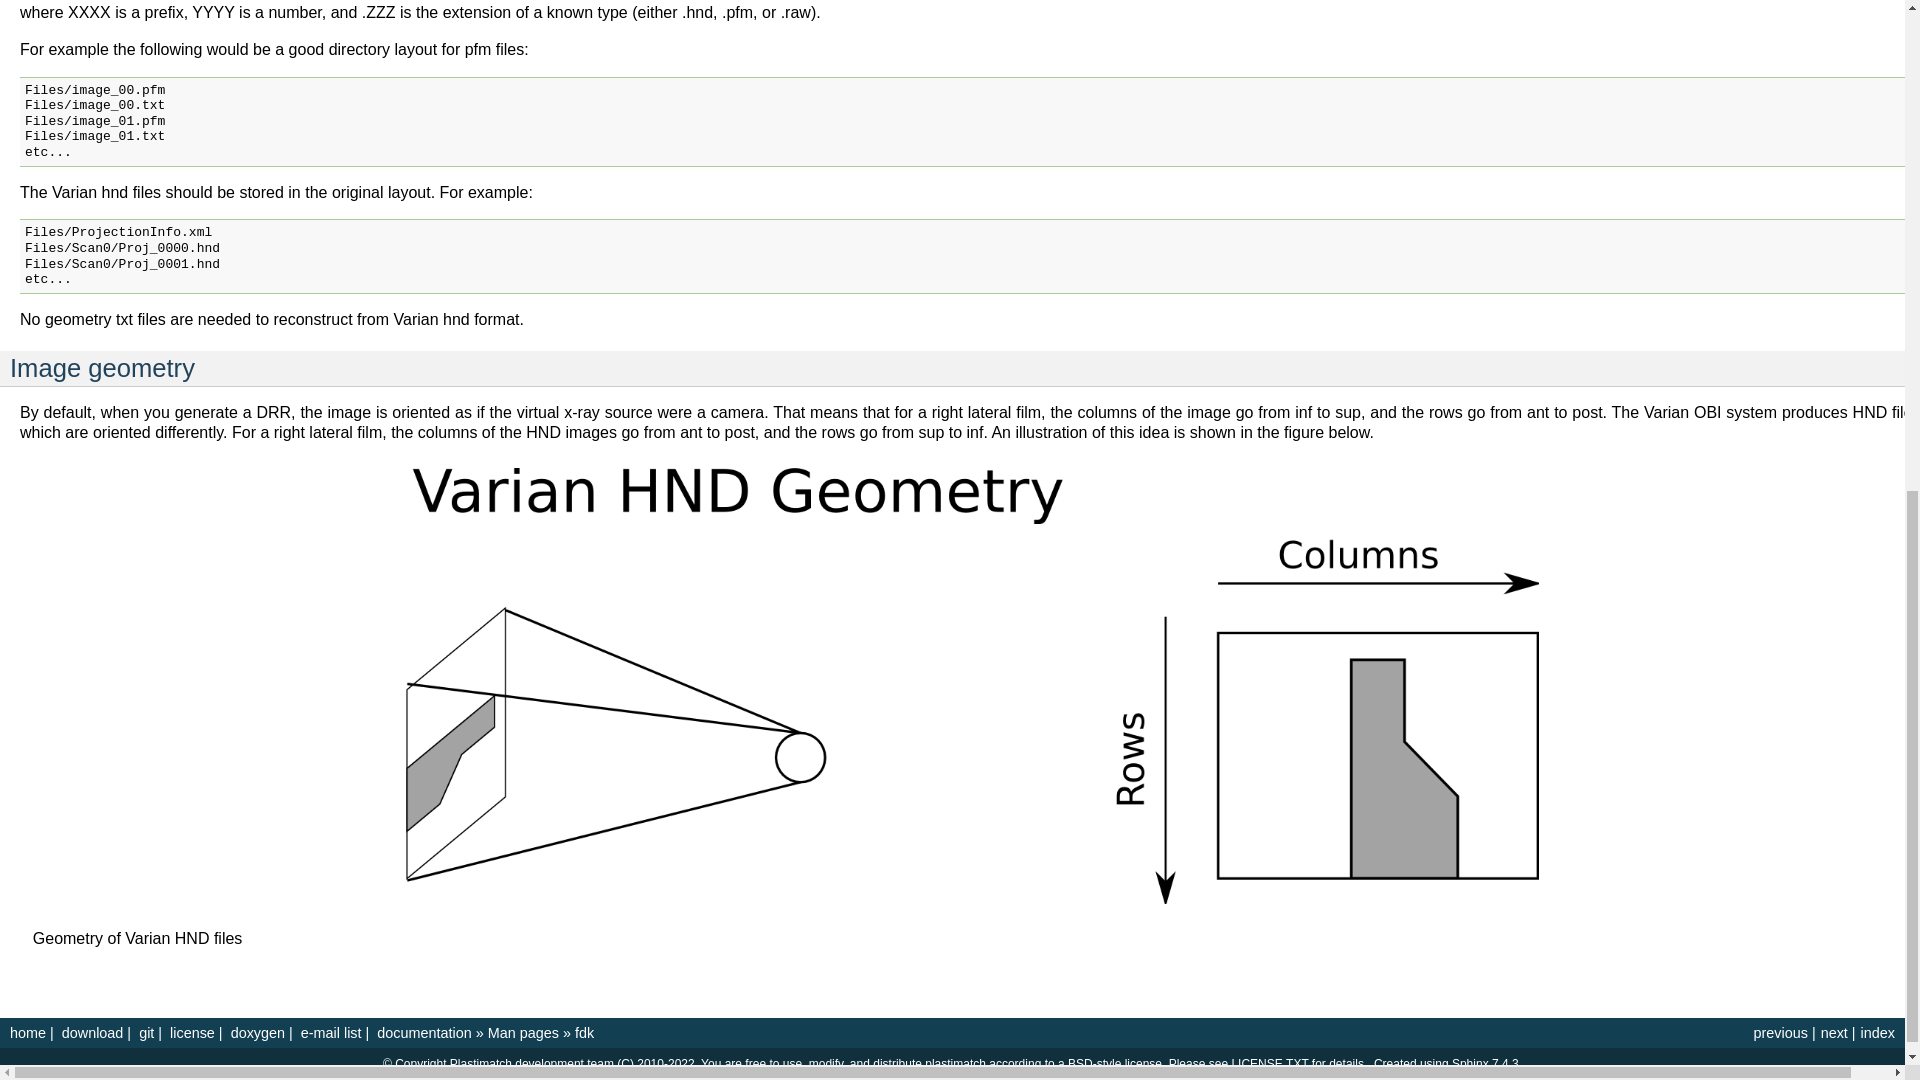 This screenshot has height=1080, width=1920. I want to click on documentation, so click(425, 1032).